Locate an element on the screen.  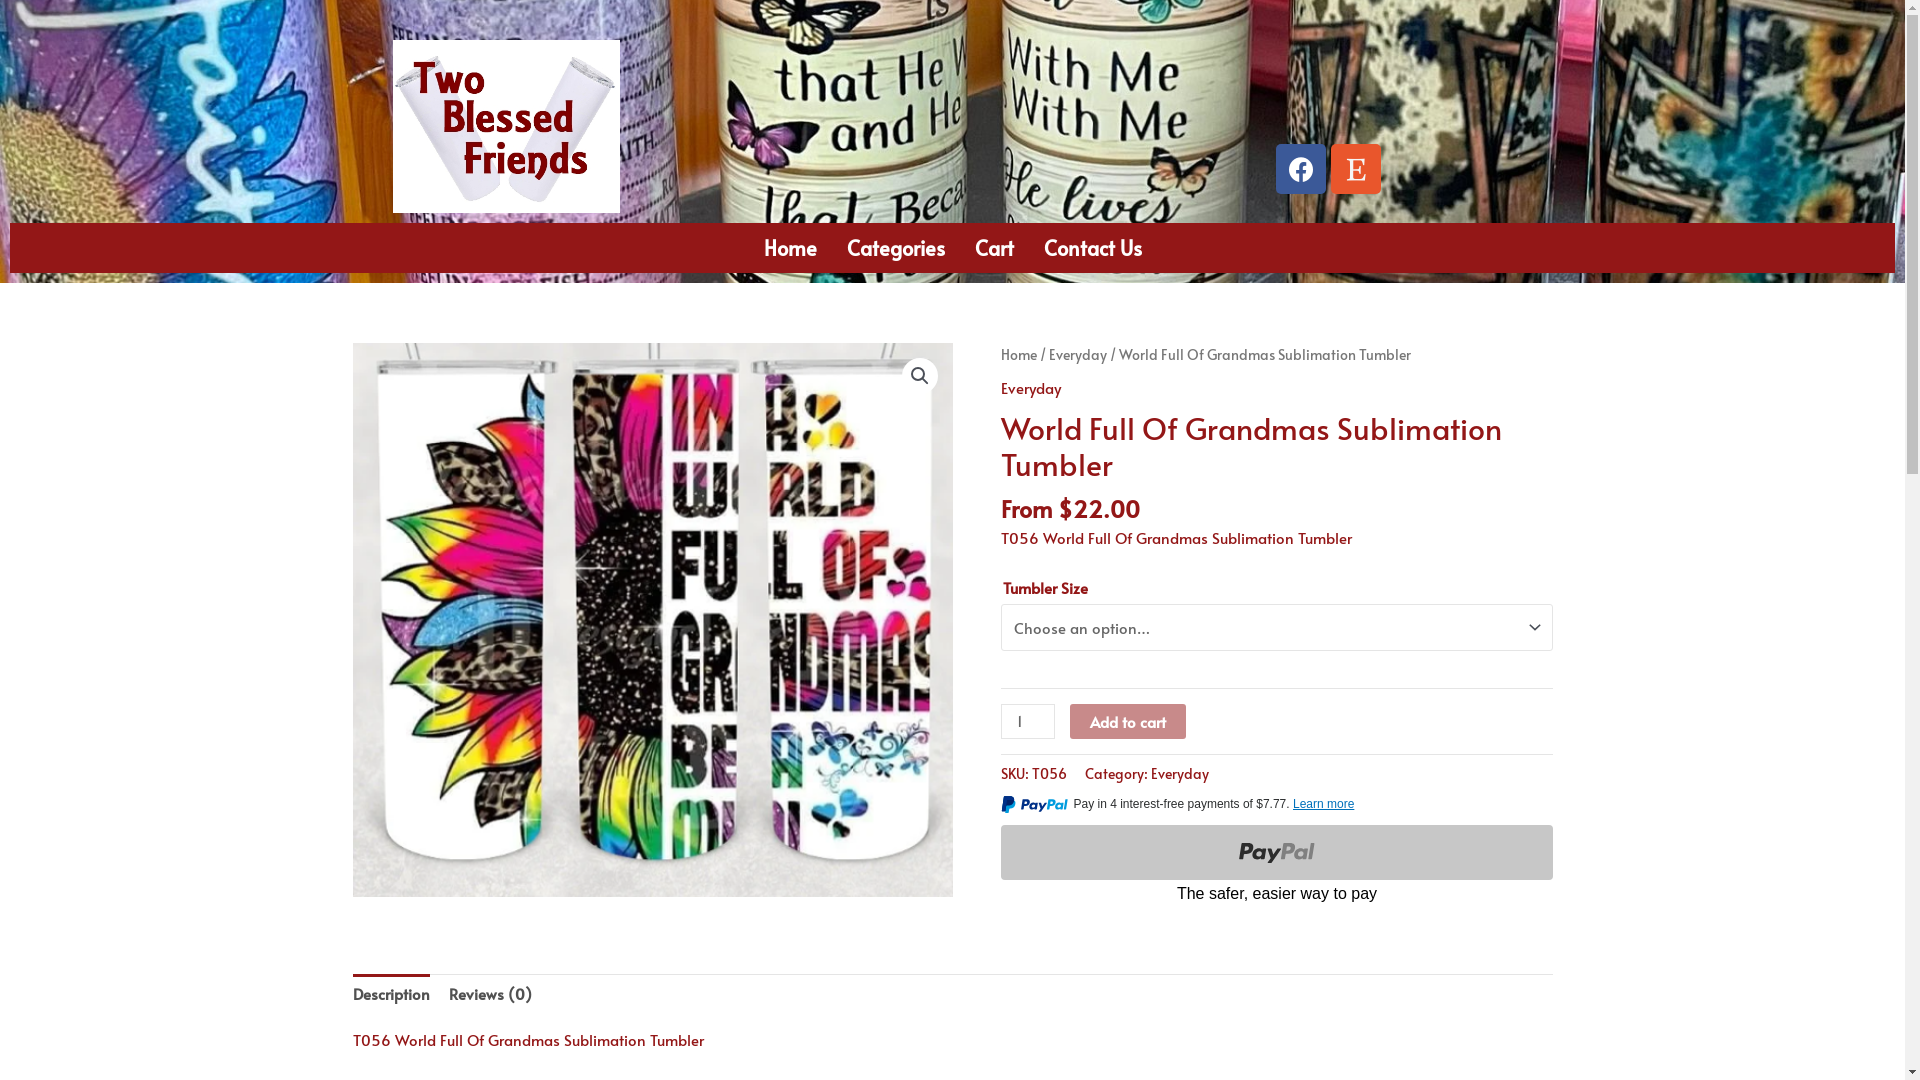
Everyday is located at coordinates (1030, 388).